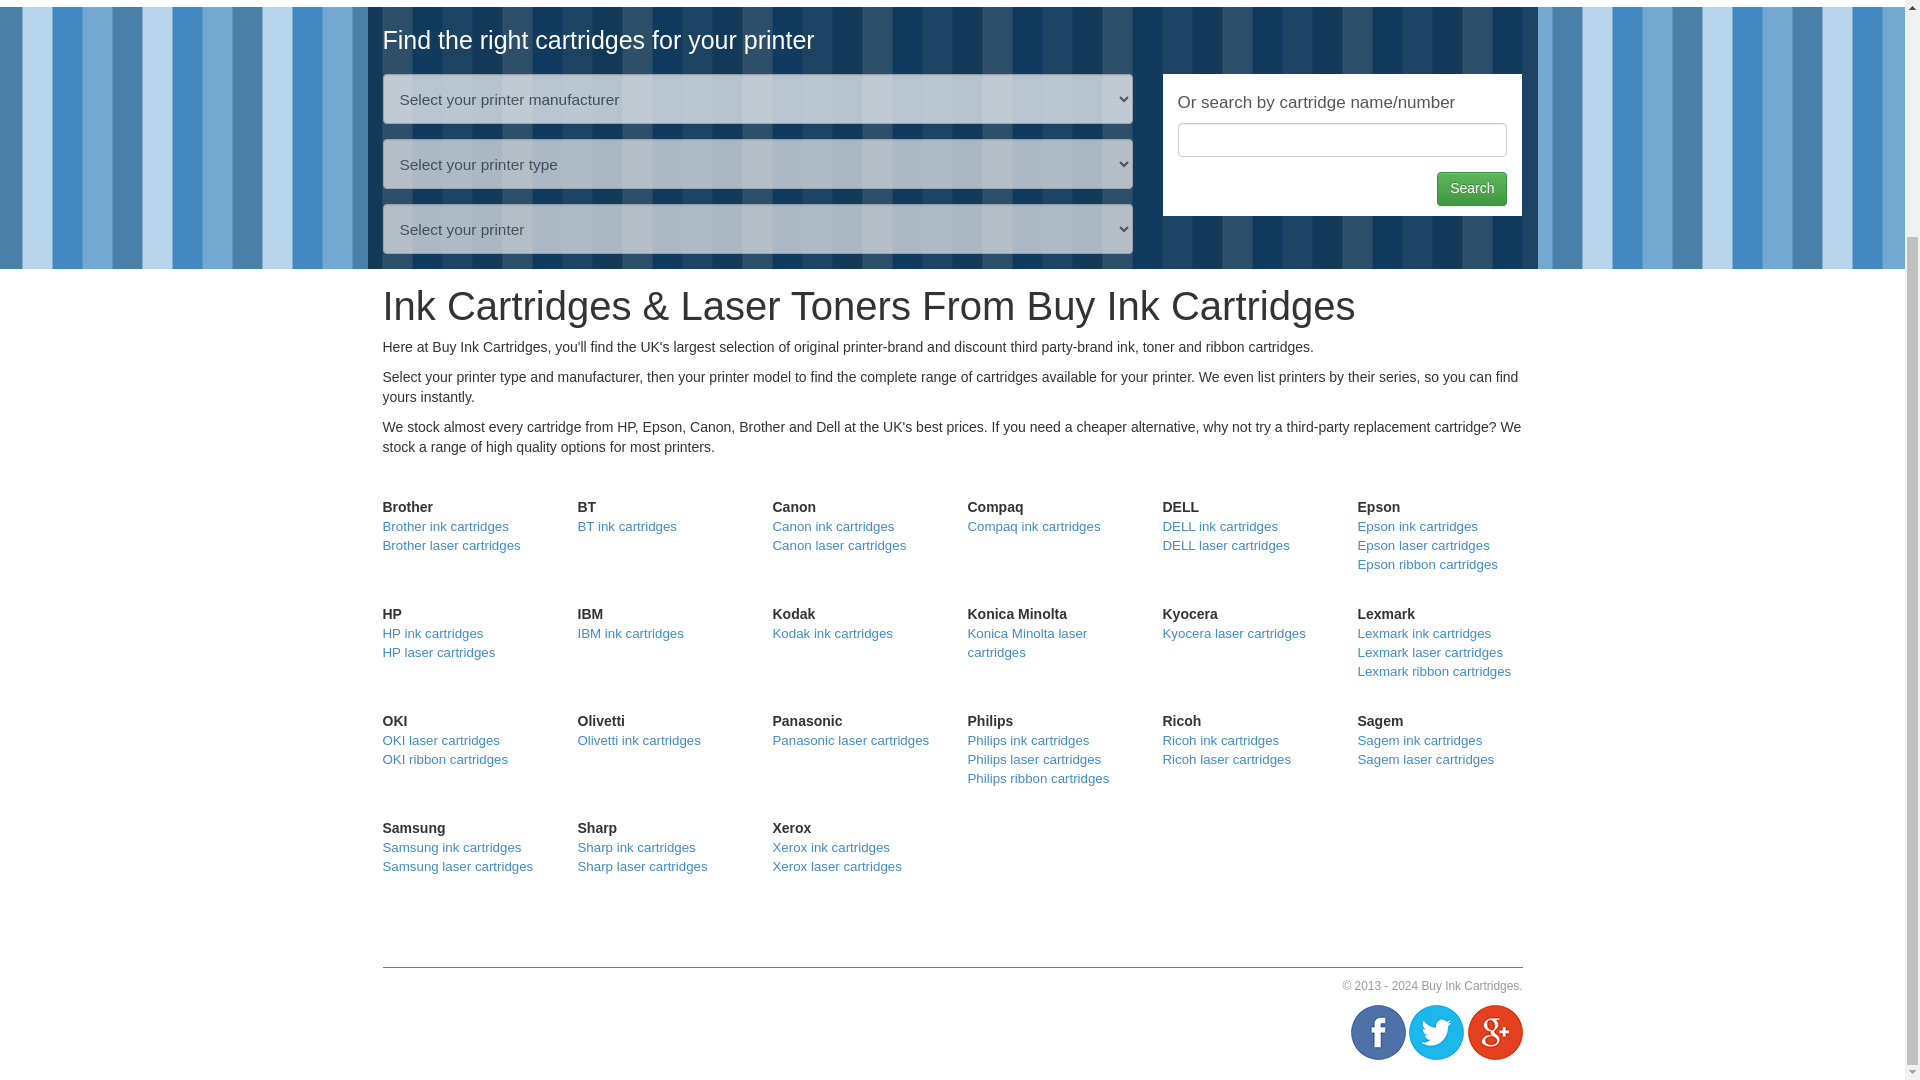  Describe the element at coordinates (438, 652) in the screenshot. I see `HP laser cartridges` at that location.